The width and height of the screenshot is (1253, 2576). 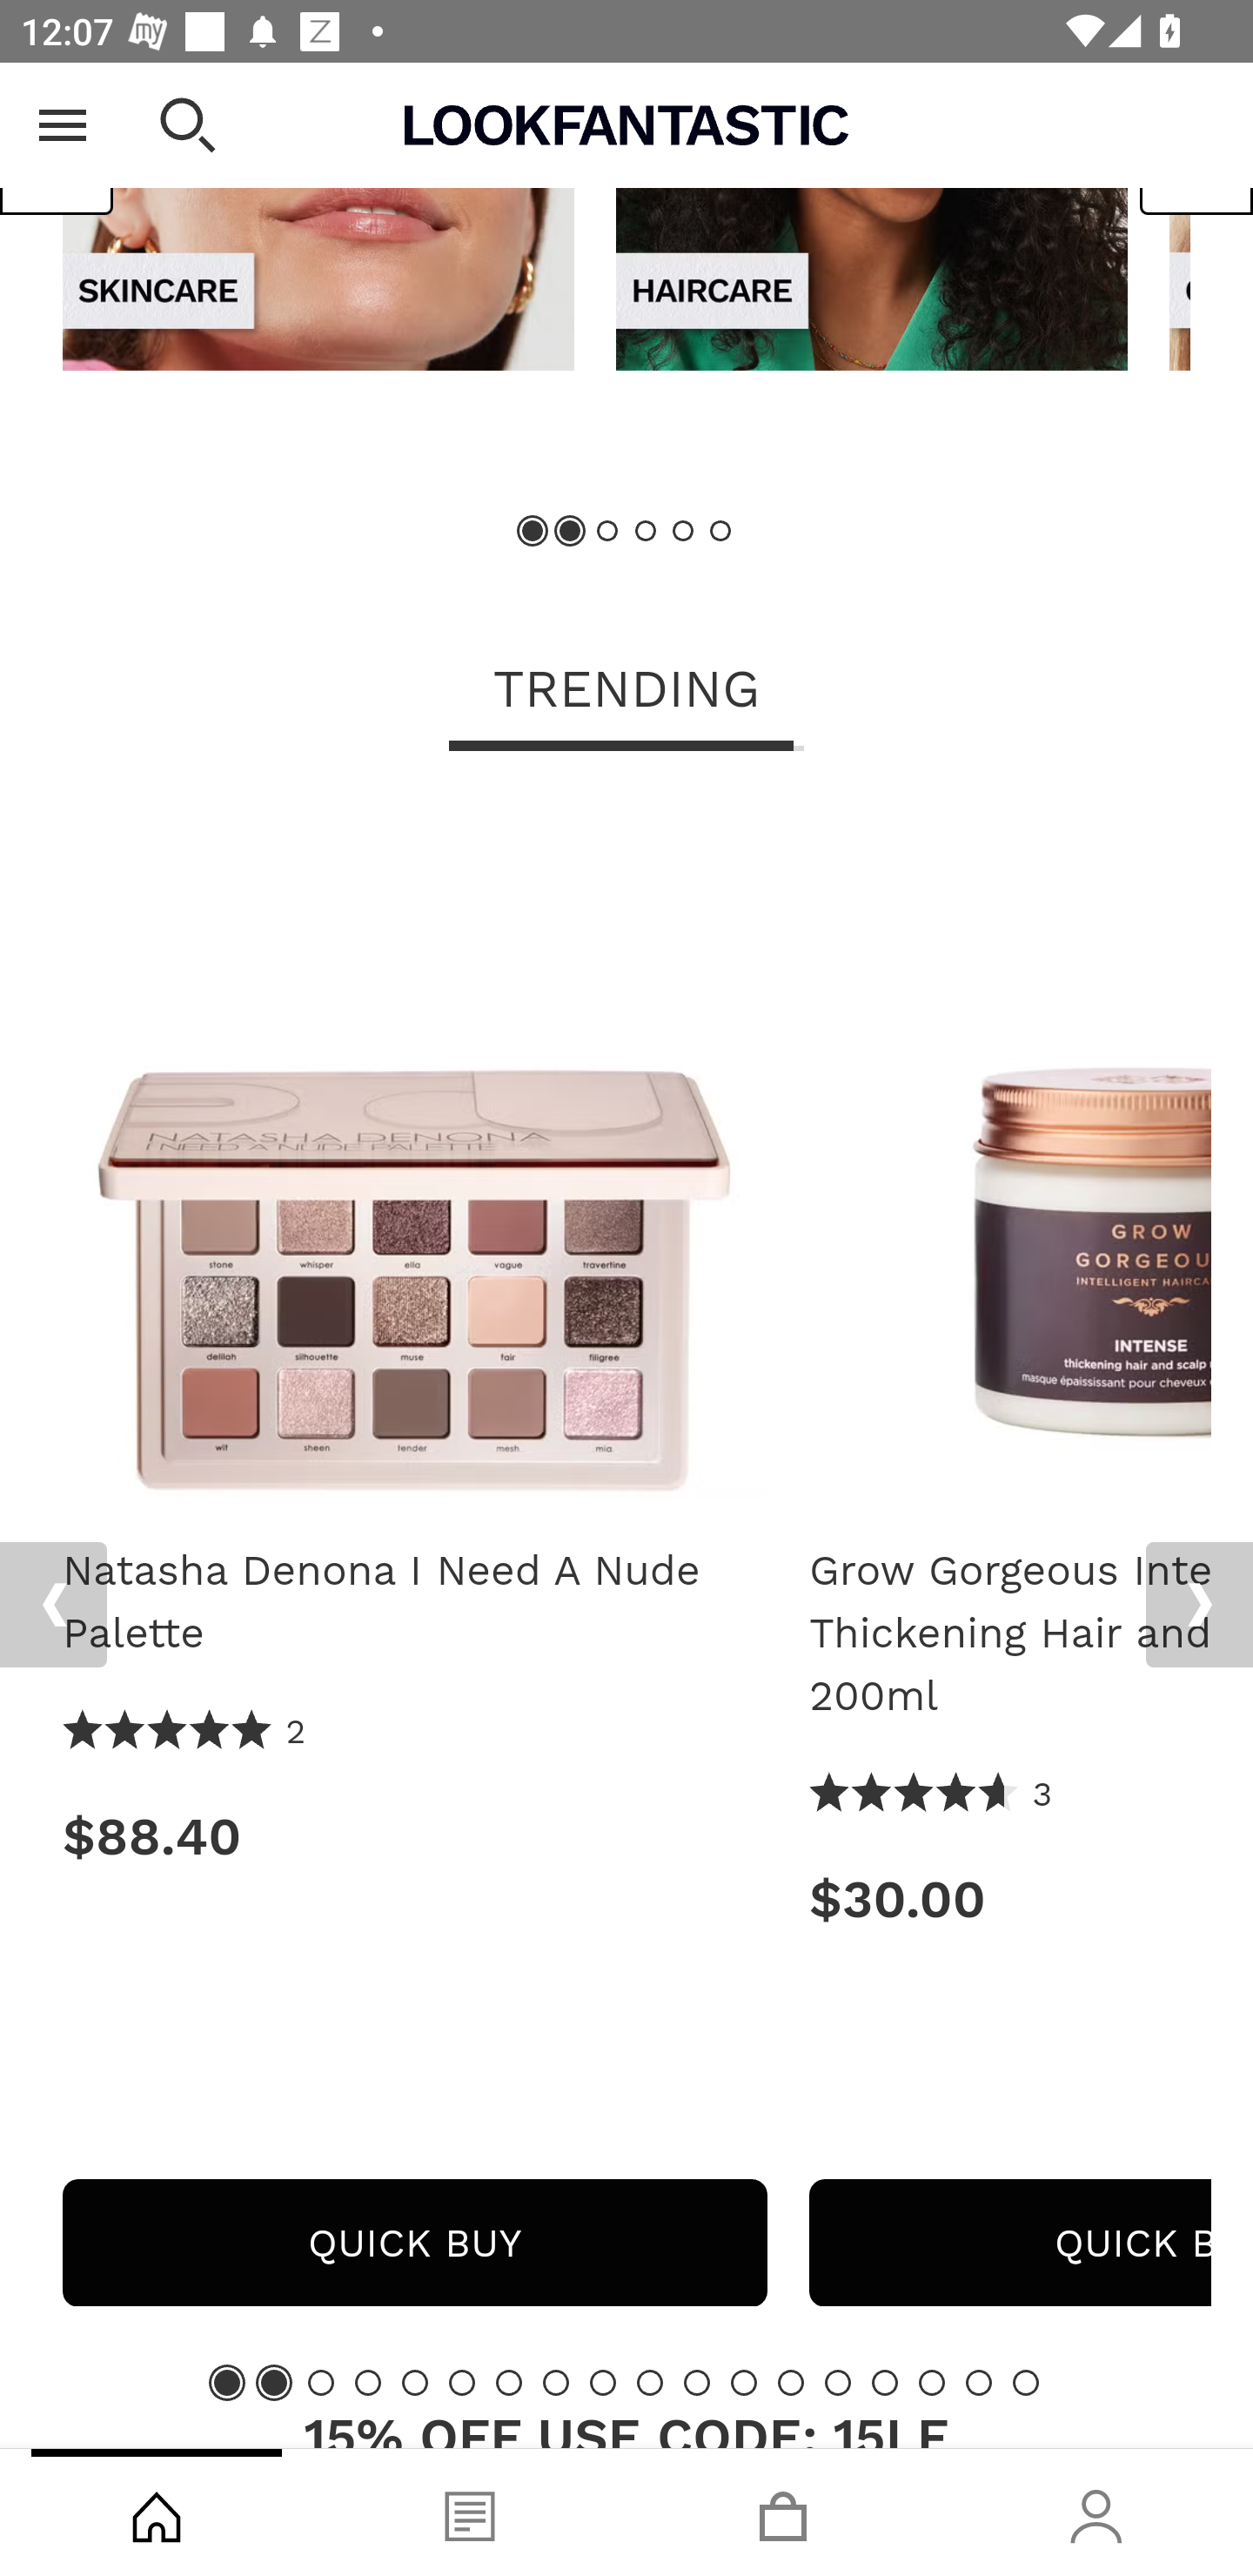 I want to click on Natasha Denona I Need A Nude Palette, so click(x=414, y=1155).